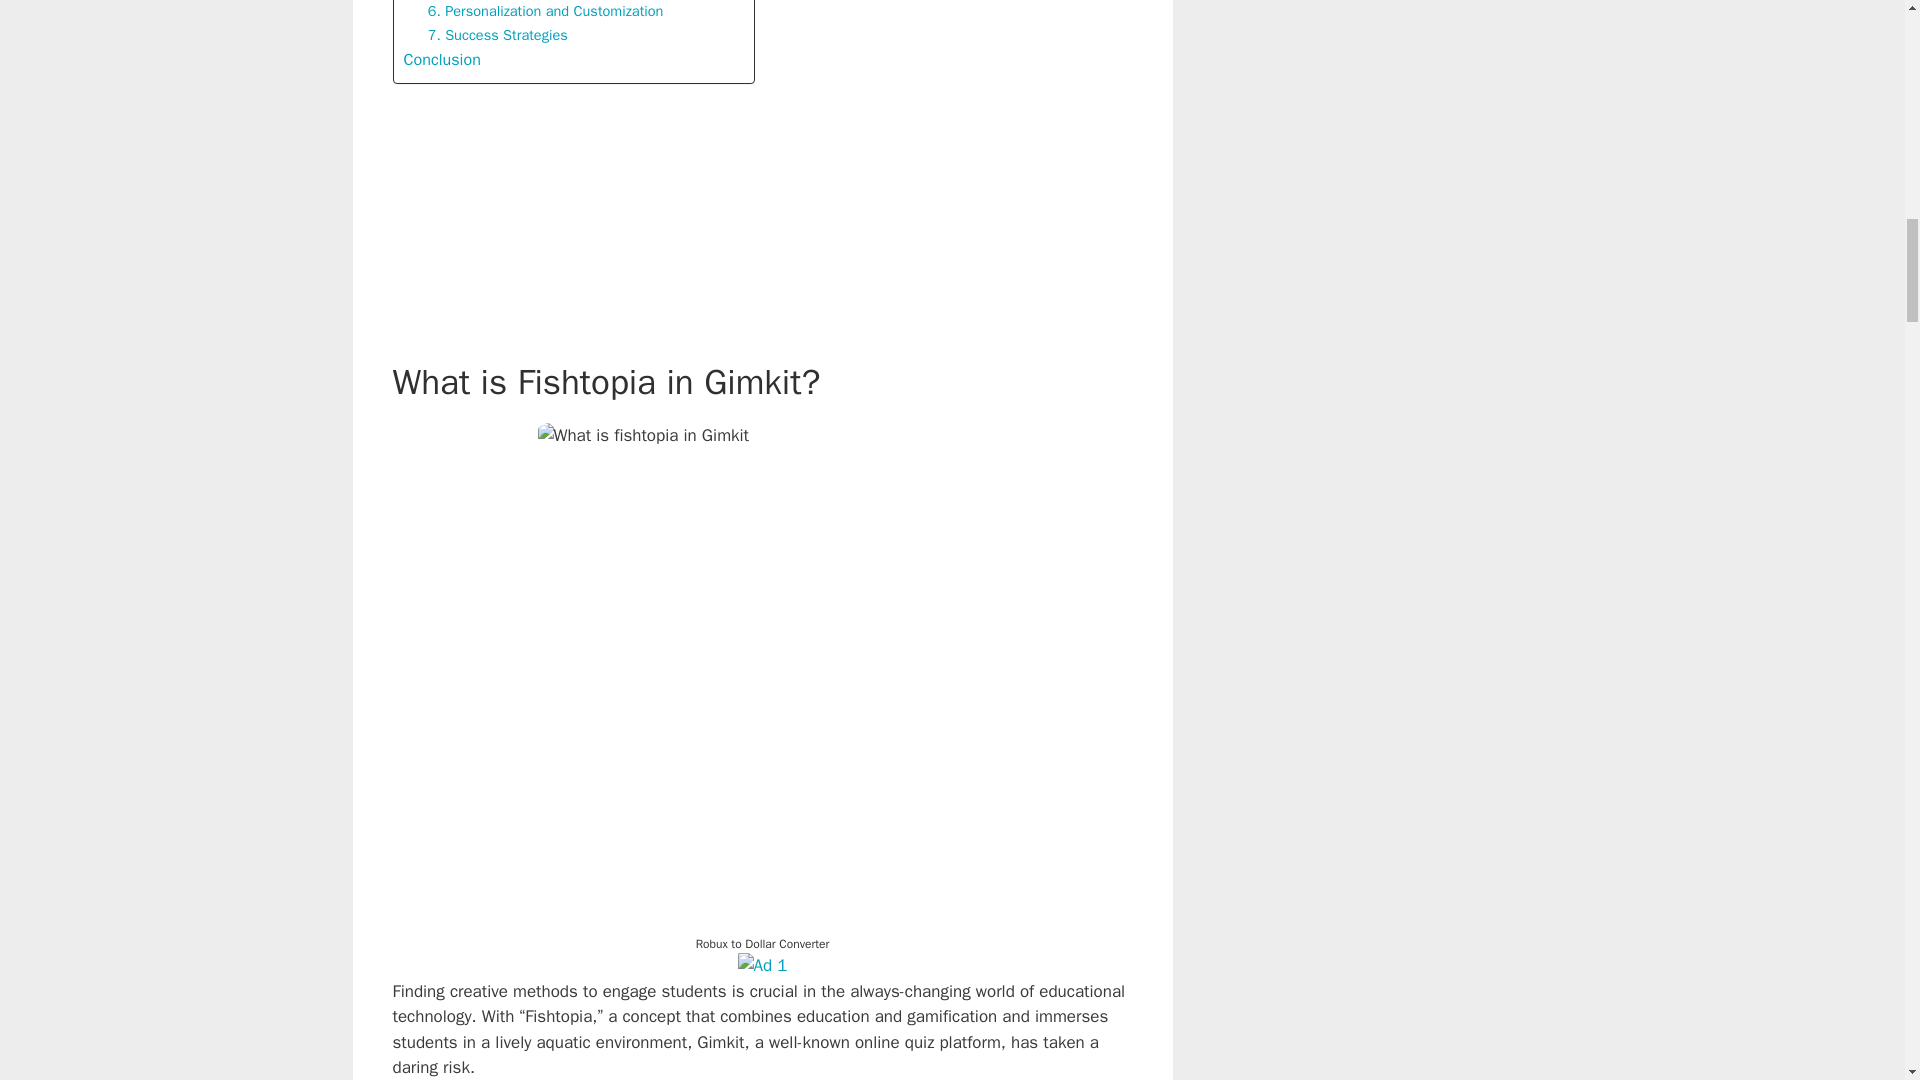 This screenshot has width=1920, height=1080. I want to click on 6. Personalization and Customization, so click(546, 11).